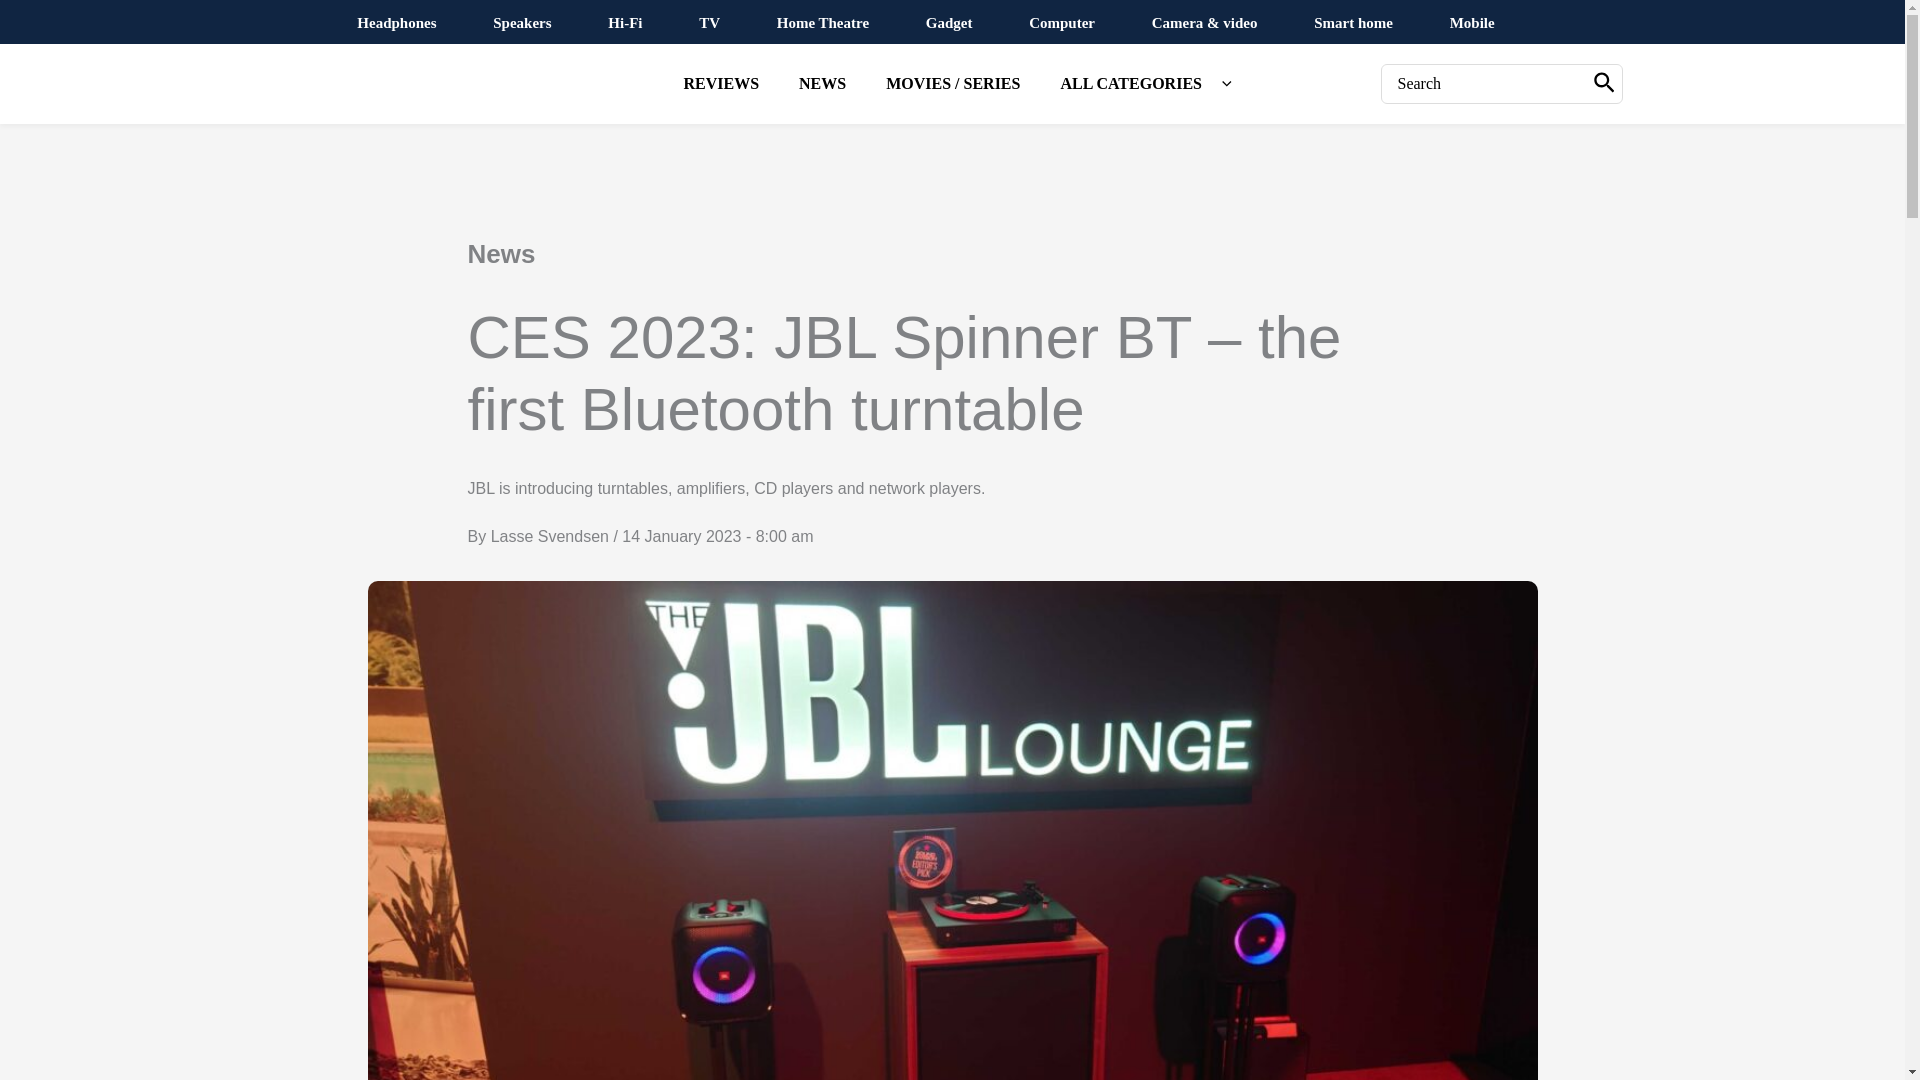 The image size is (1920, 1080). Describe the element at coordinates (522, 23) in the screenshot. I see `Speakers` at that location.